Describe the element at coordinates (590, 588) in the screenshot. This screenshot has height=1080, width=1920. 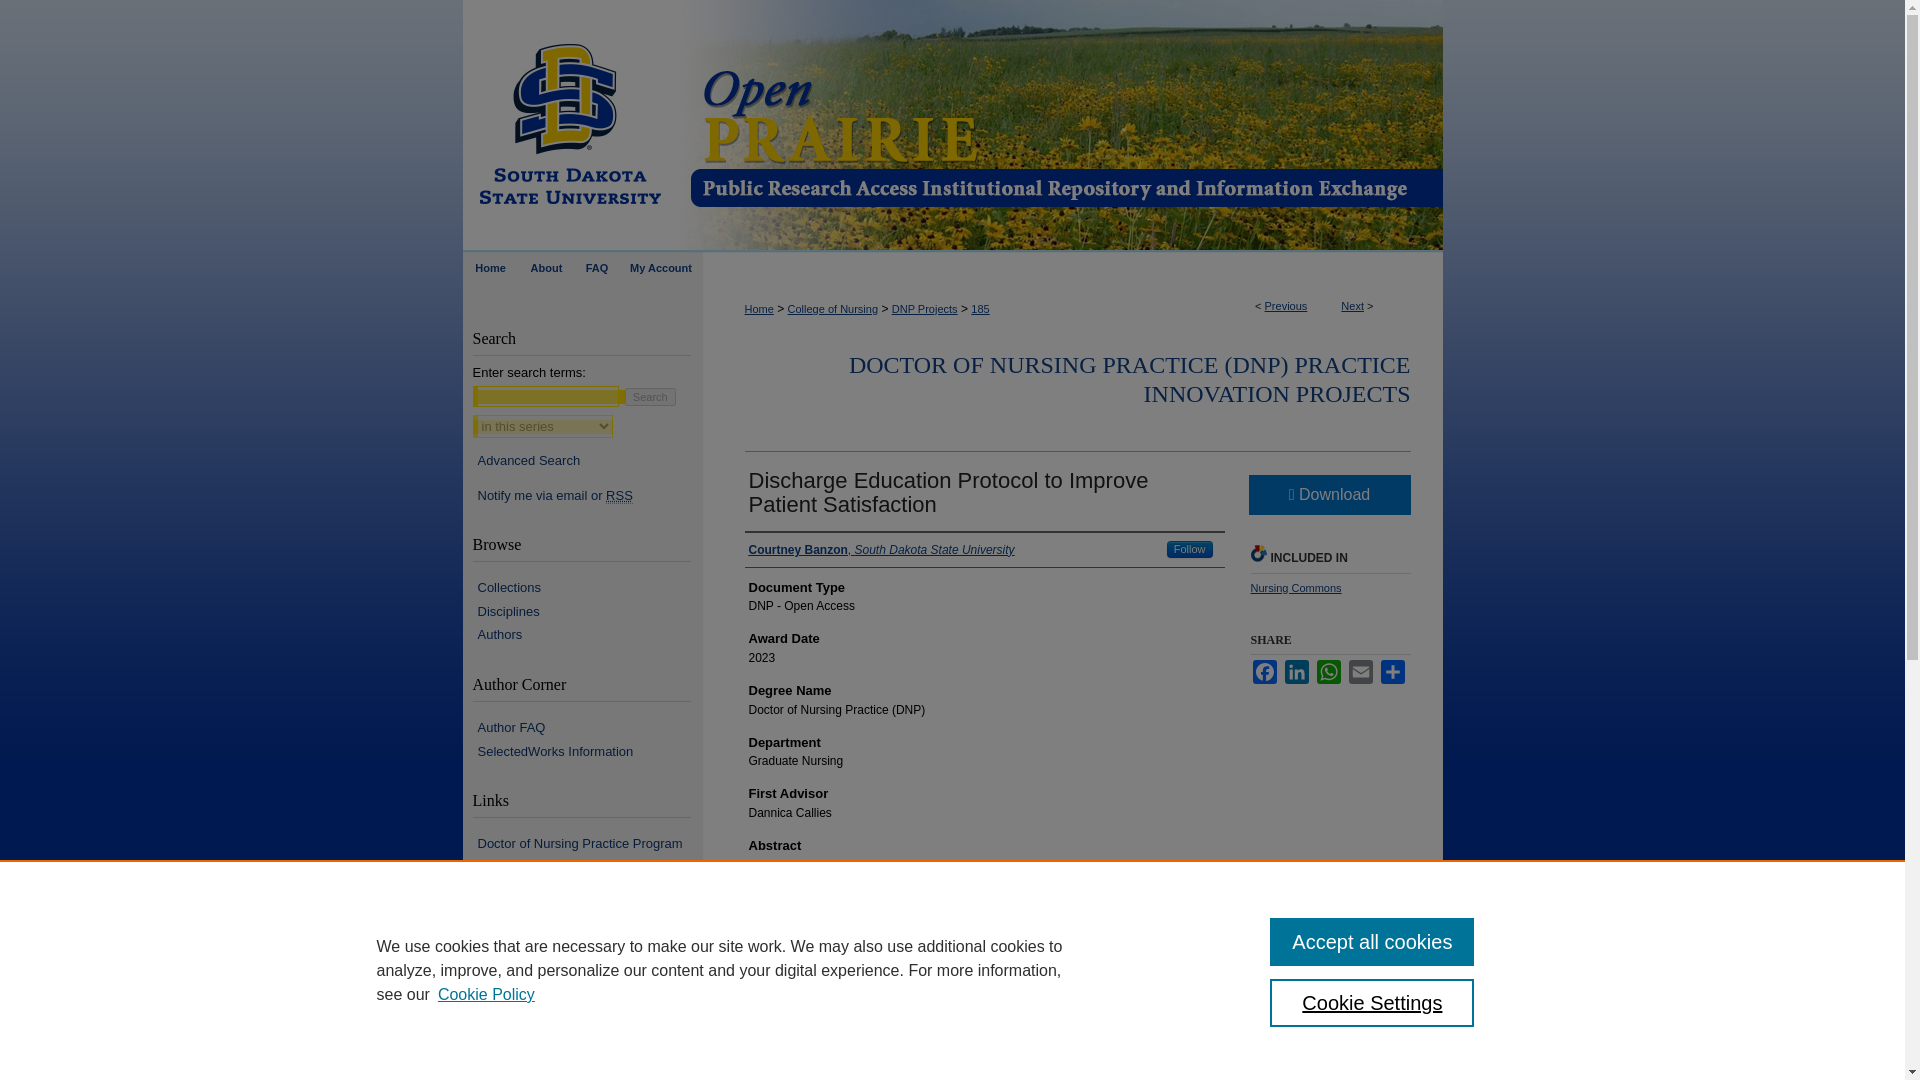
I see `Collections` at that location.